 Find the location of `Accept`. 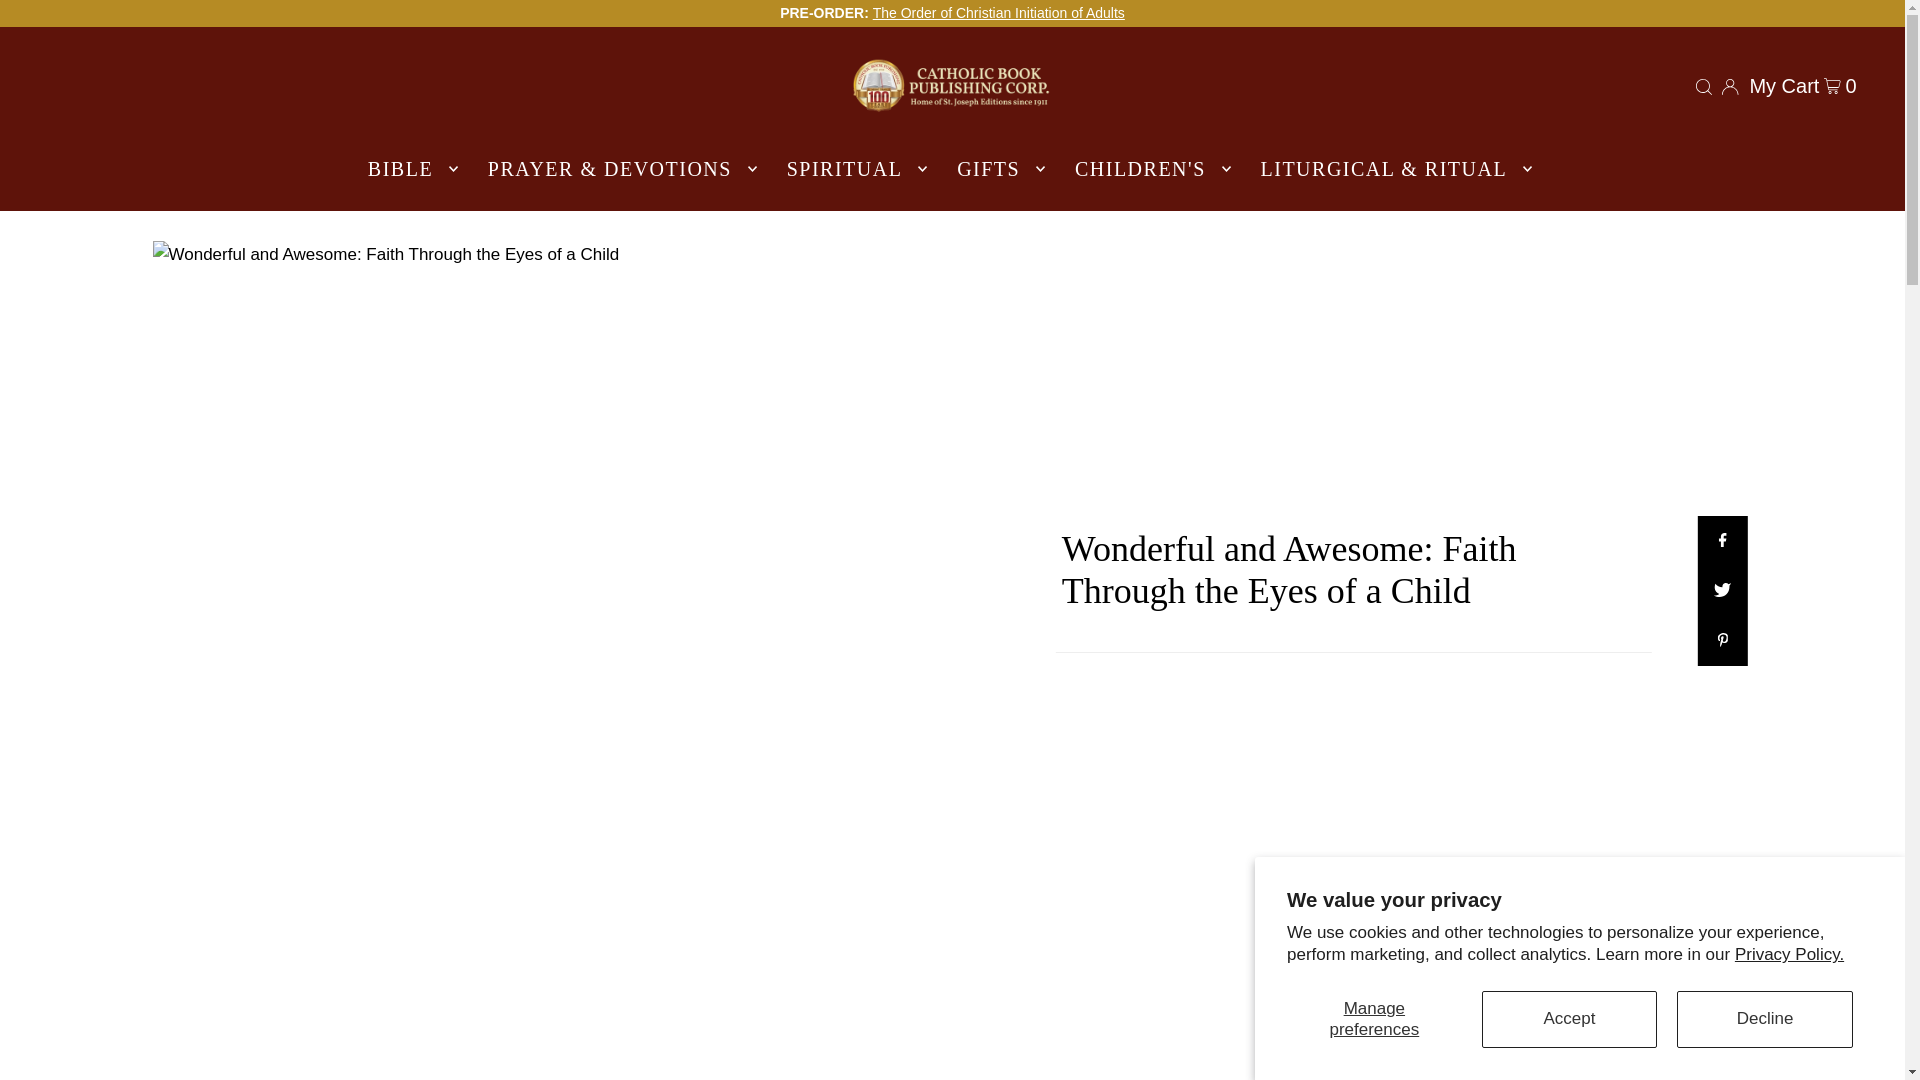

Accept is located at coordinates (1570, 1019).